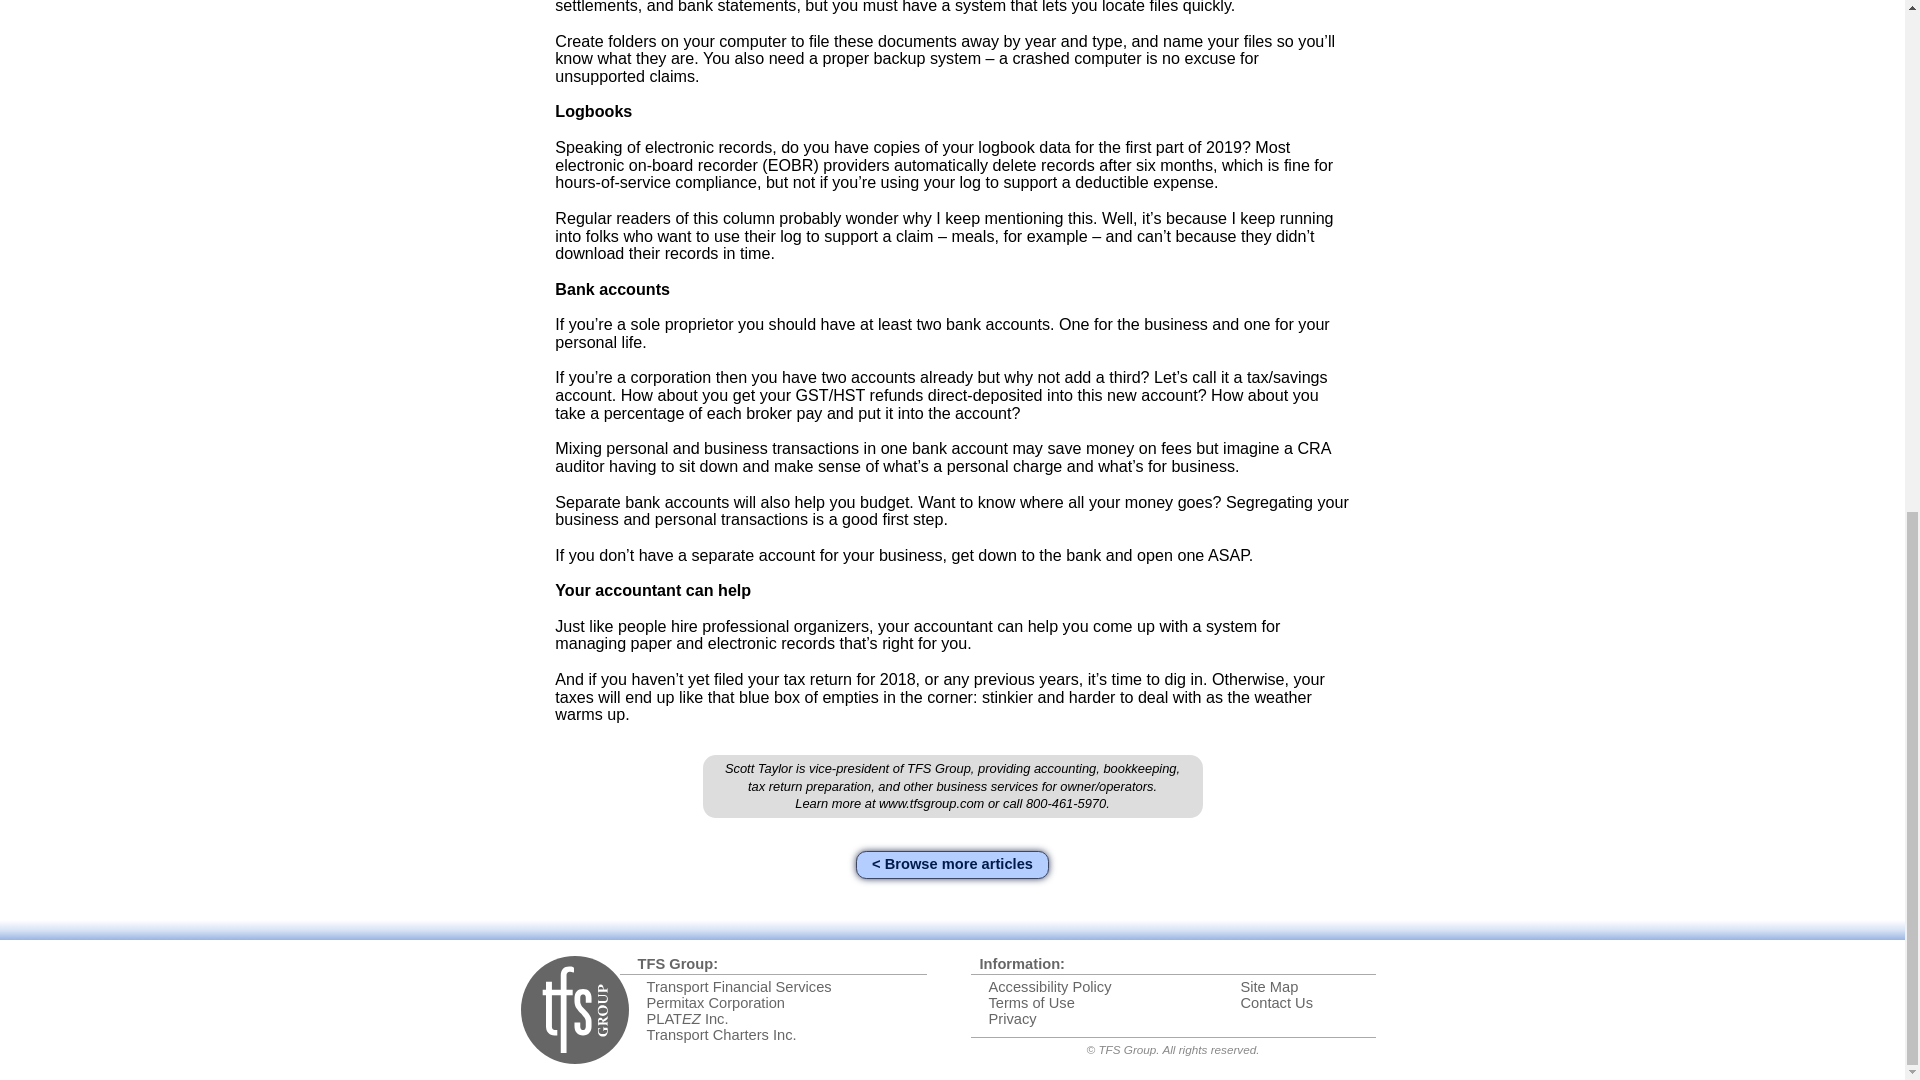 Image resolution: width=1920 pixels, height=1080 pixels. I want to click on TFS Group logo, so click(574, 1009).